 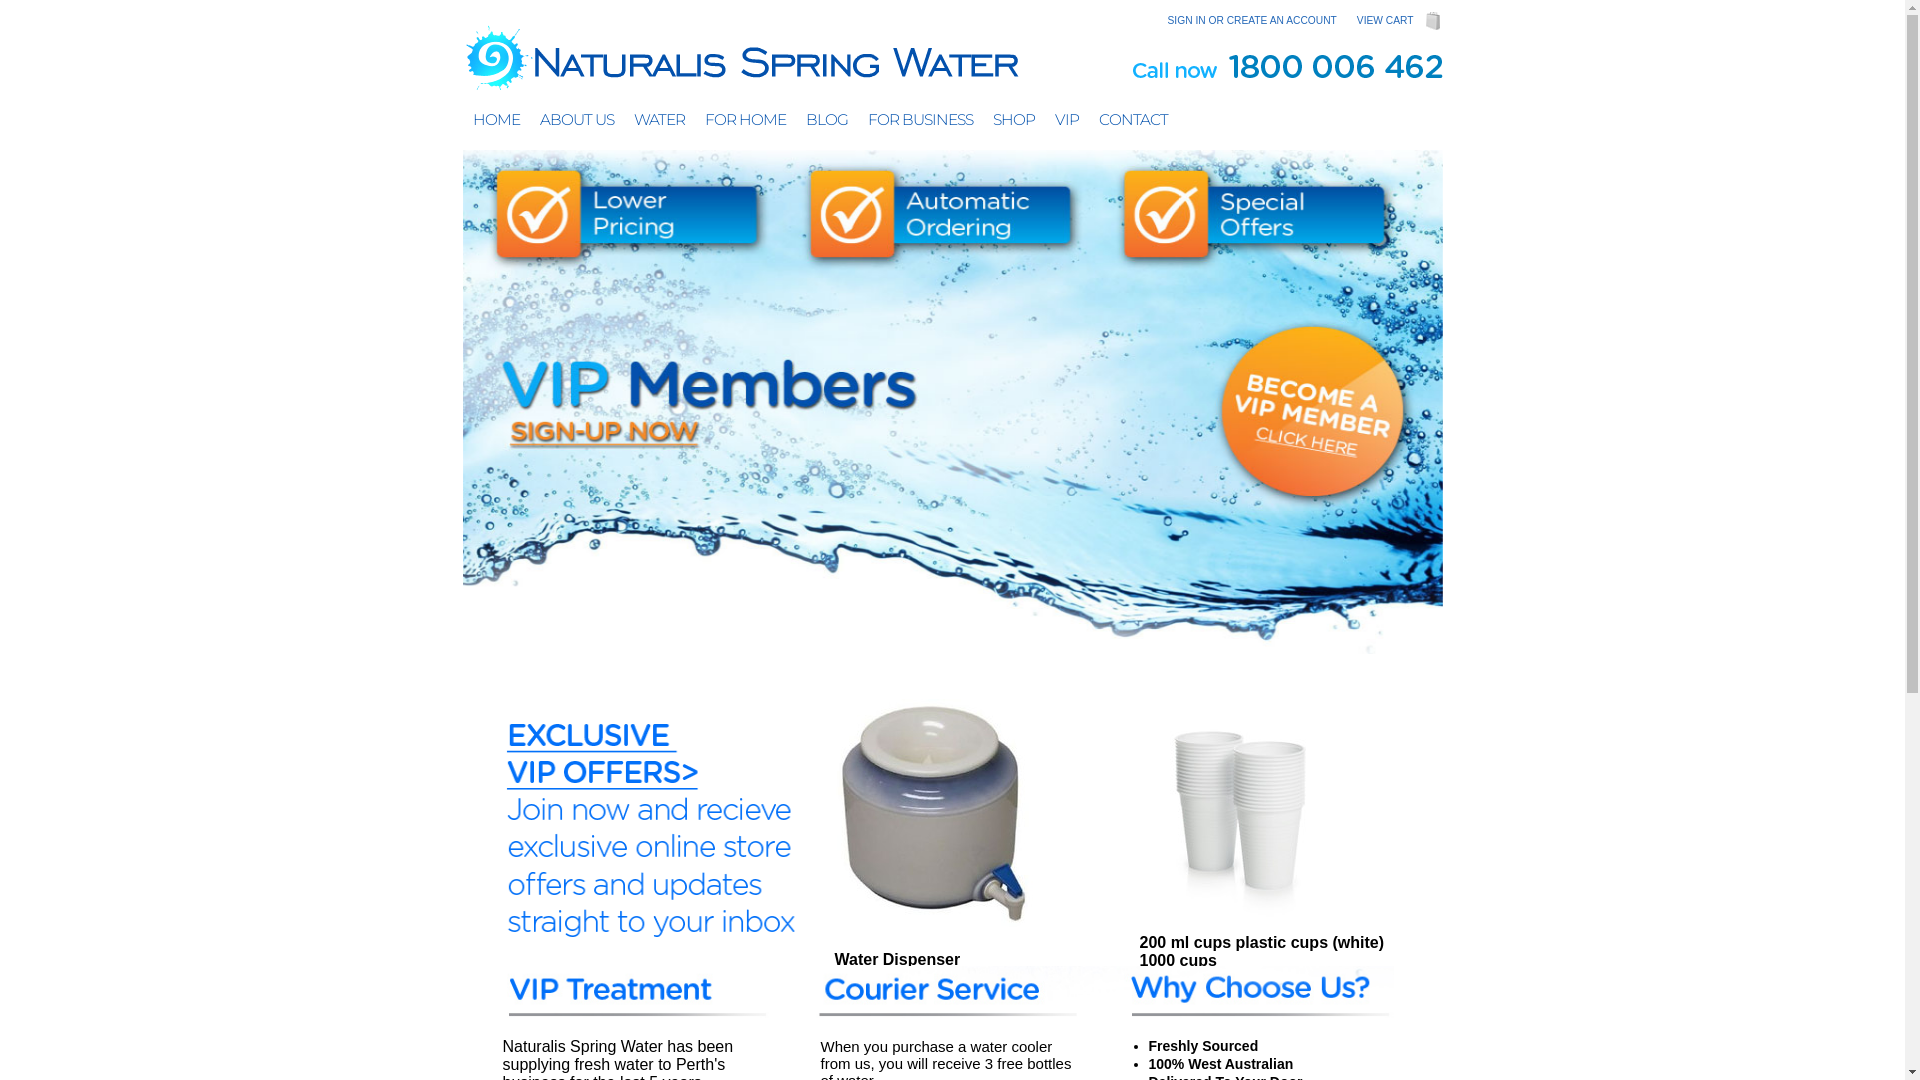 What do you see at coordinates (1187, 20) in the screenshot?
I see `SIGN IN` at bounding box center [1187, 20].